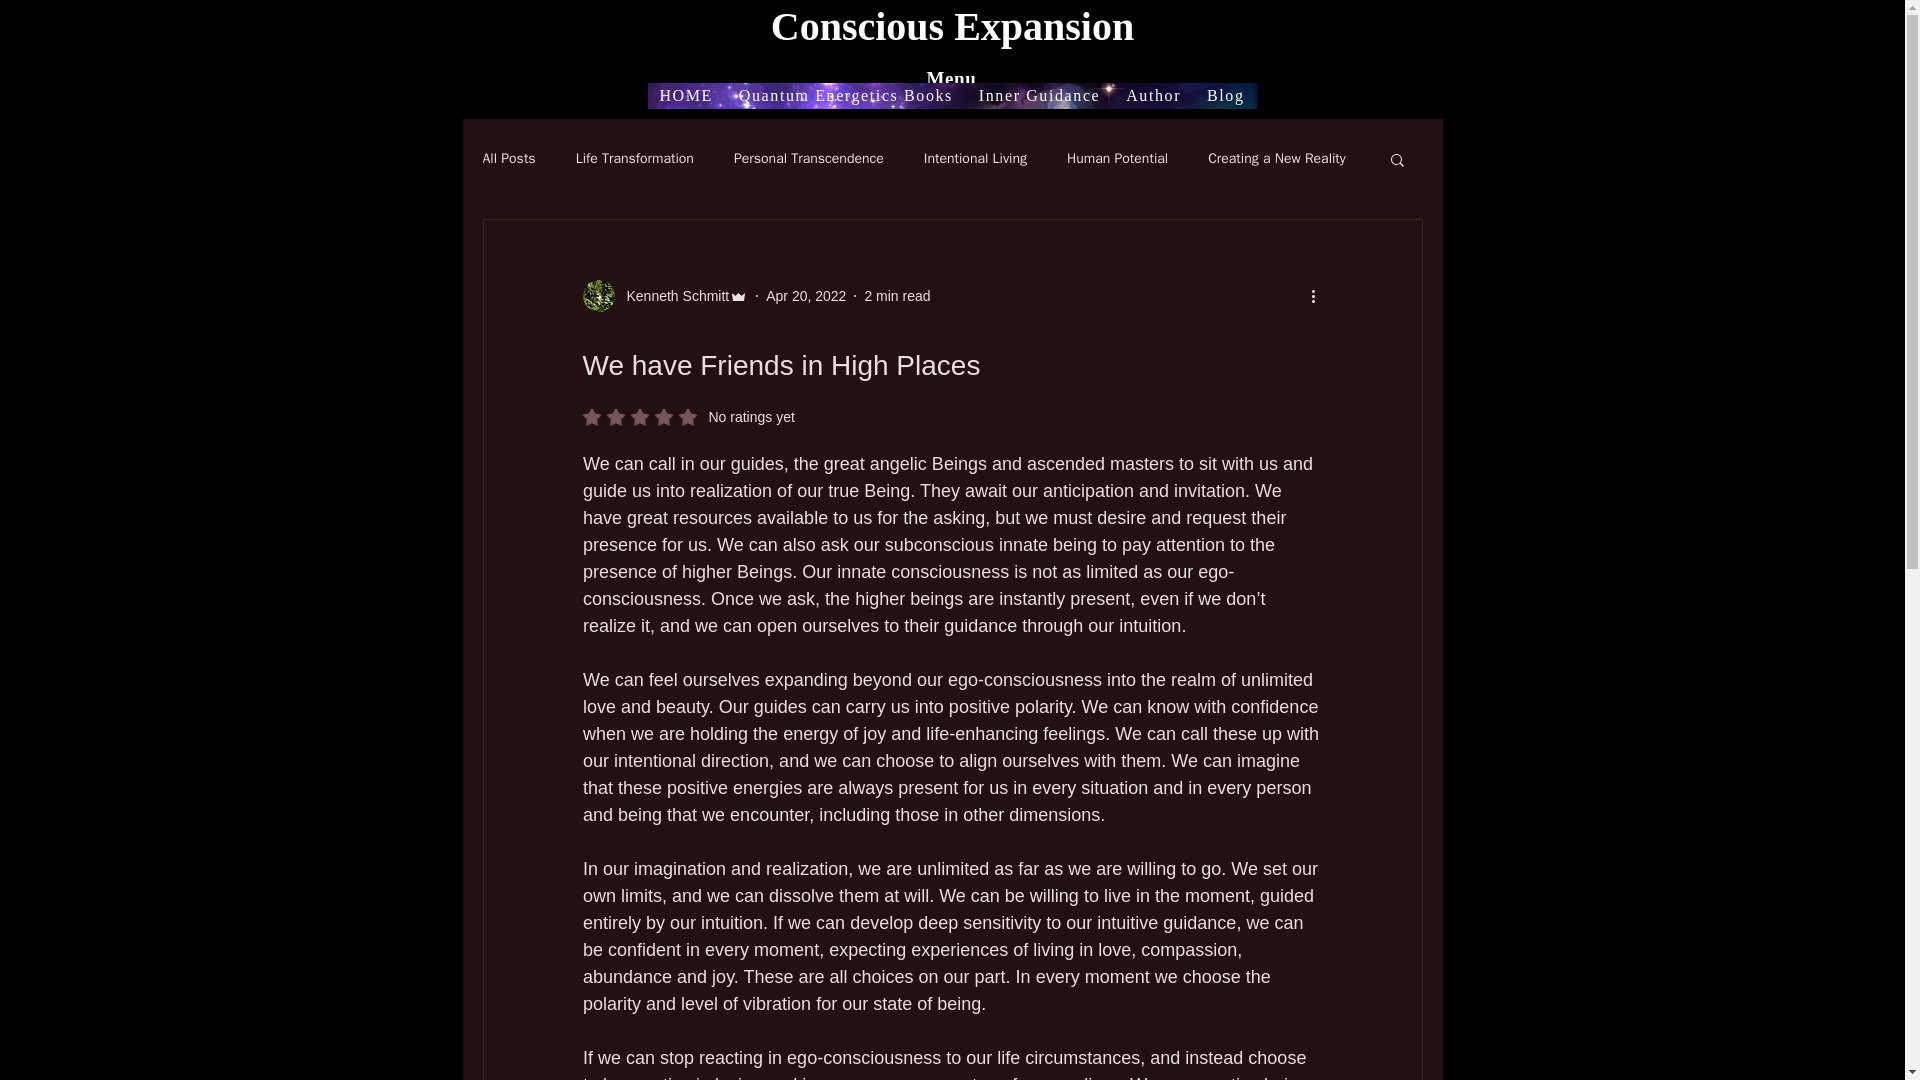  Describe the element at coordinates (688, 443) in the screenshot. I see `HOME` at that location.